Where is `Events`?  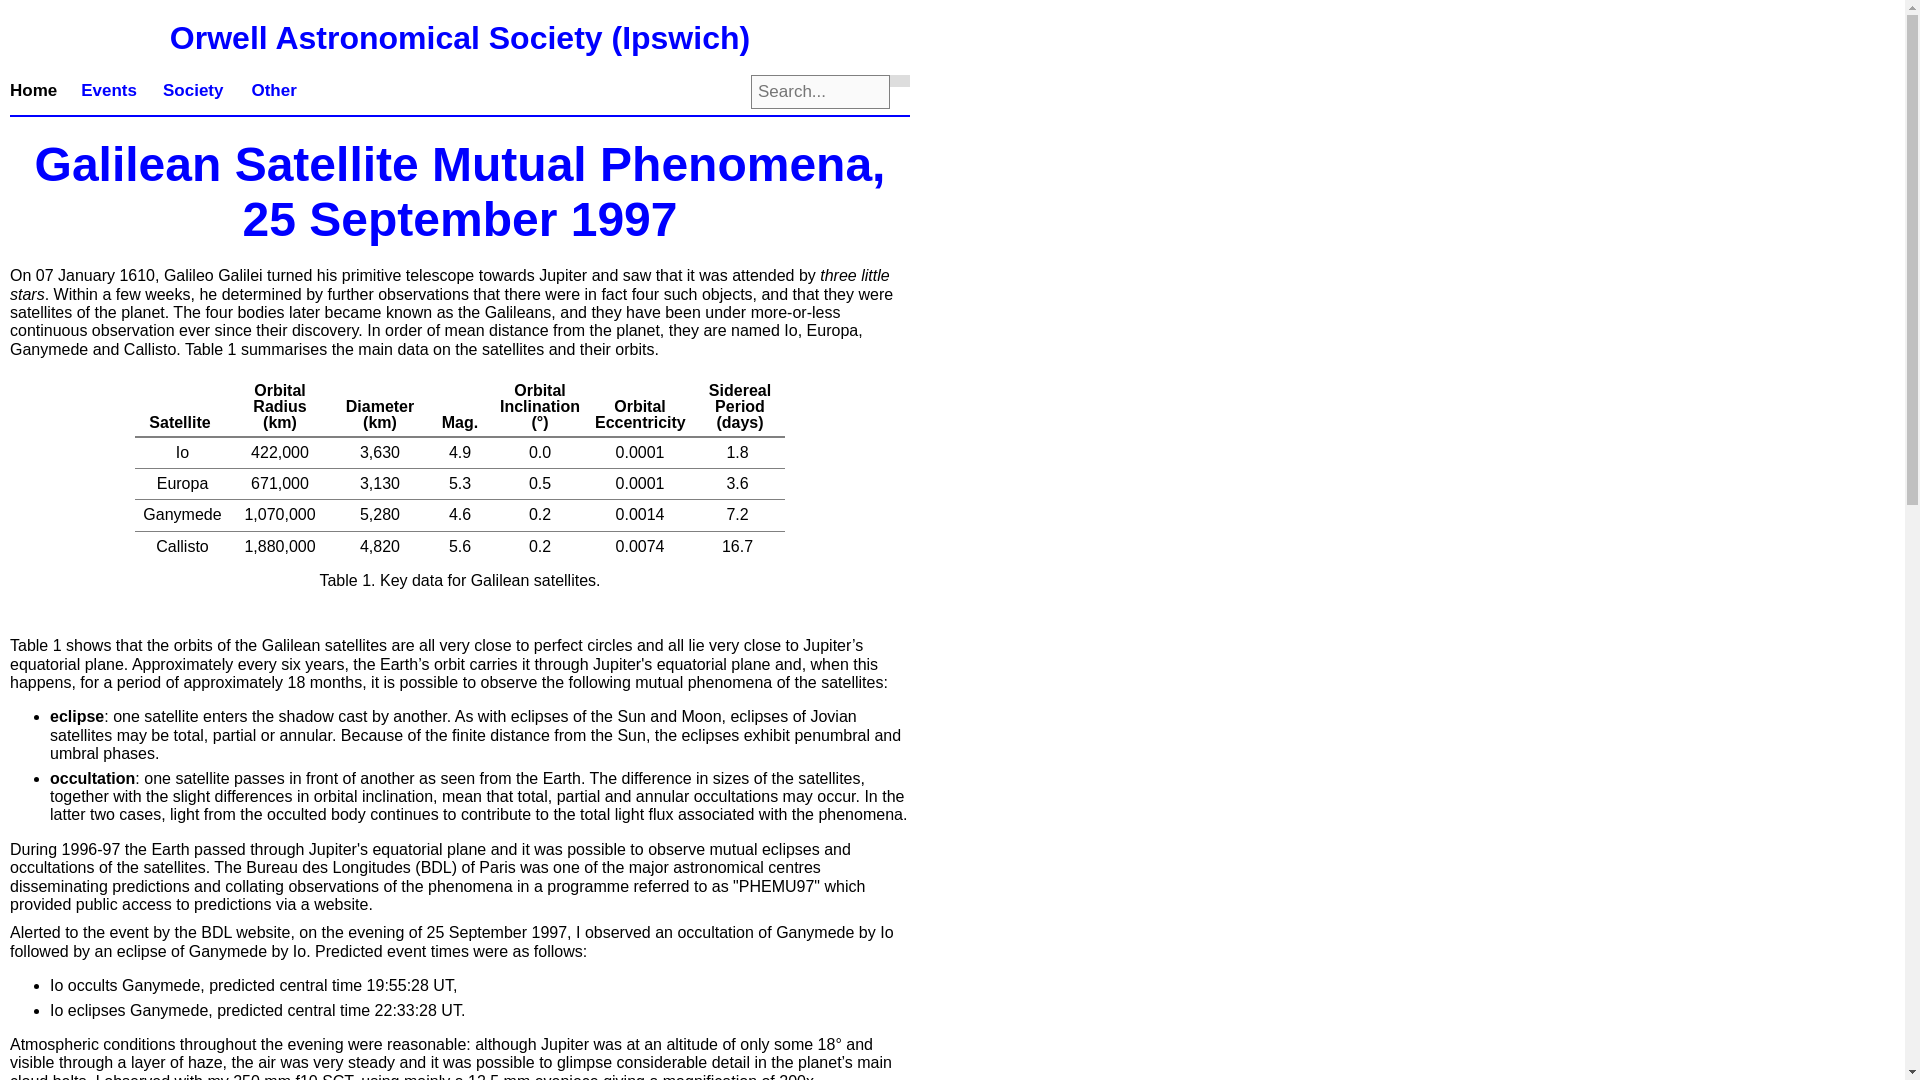
Events is located at coordinates (109, 90).